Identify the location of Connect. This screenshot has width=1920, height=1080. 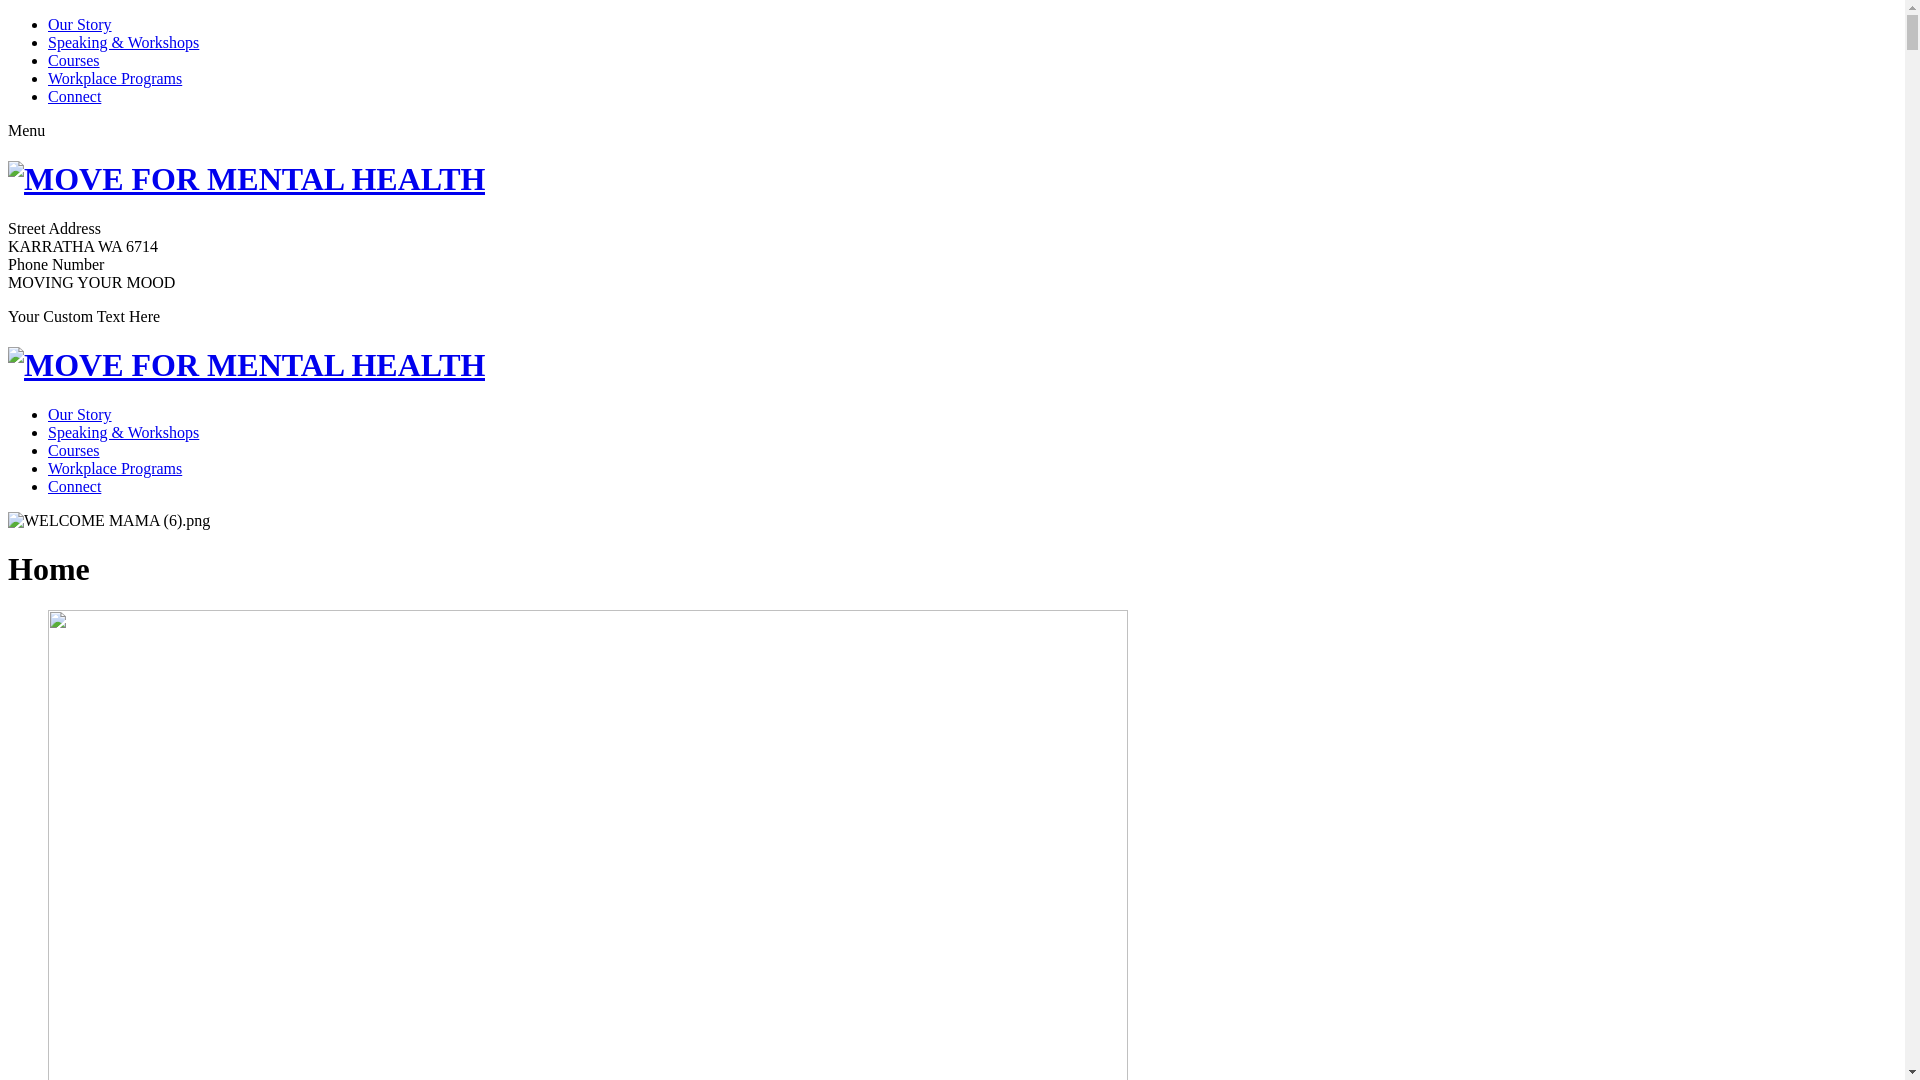
(74, 486).